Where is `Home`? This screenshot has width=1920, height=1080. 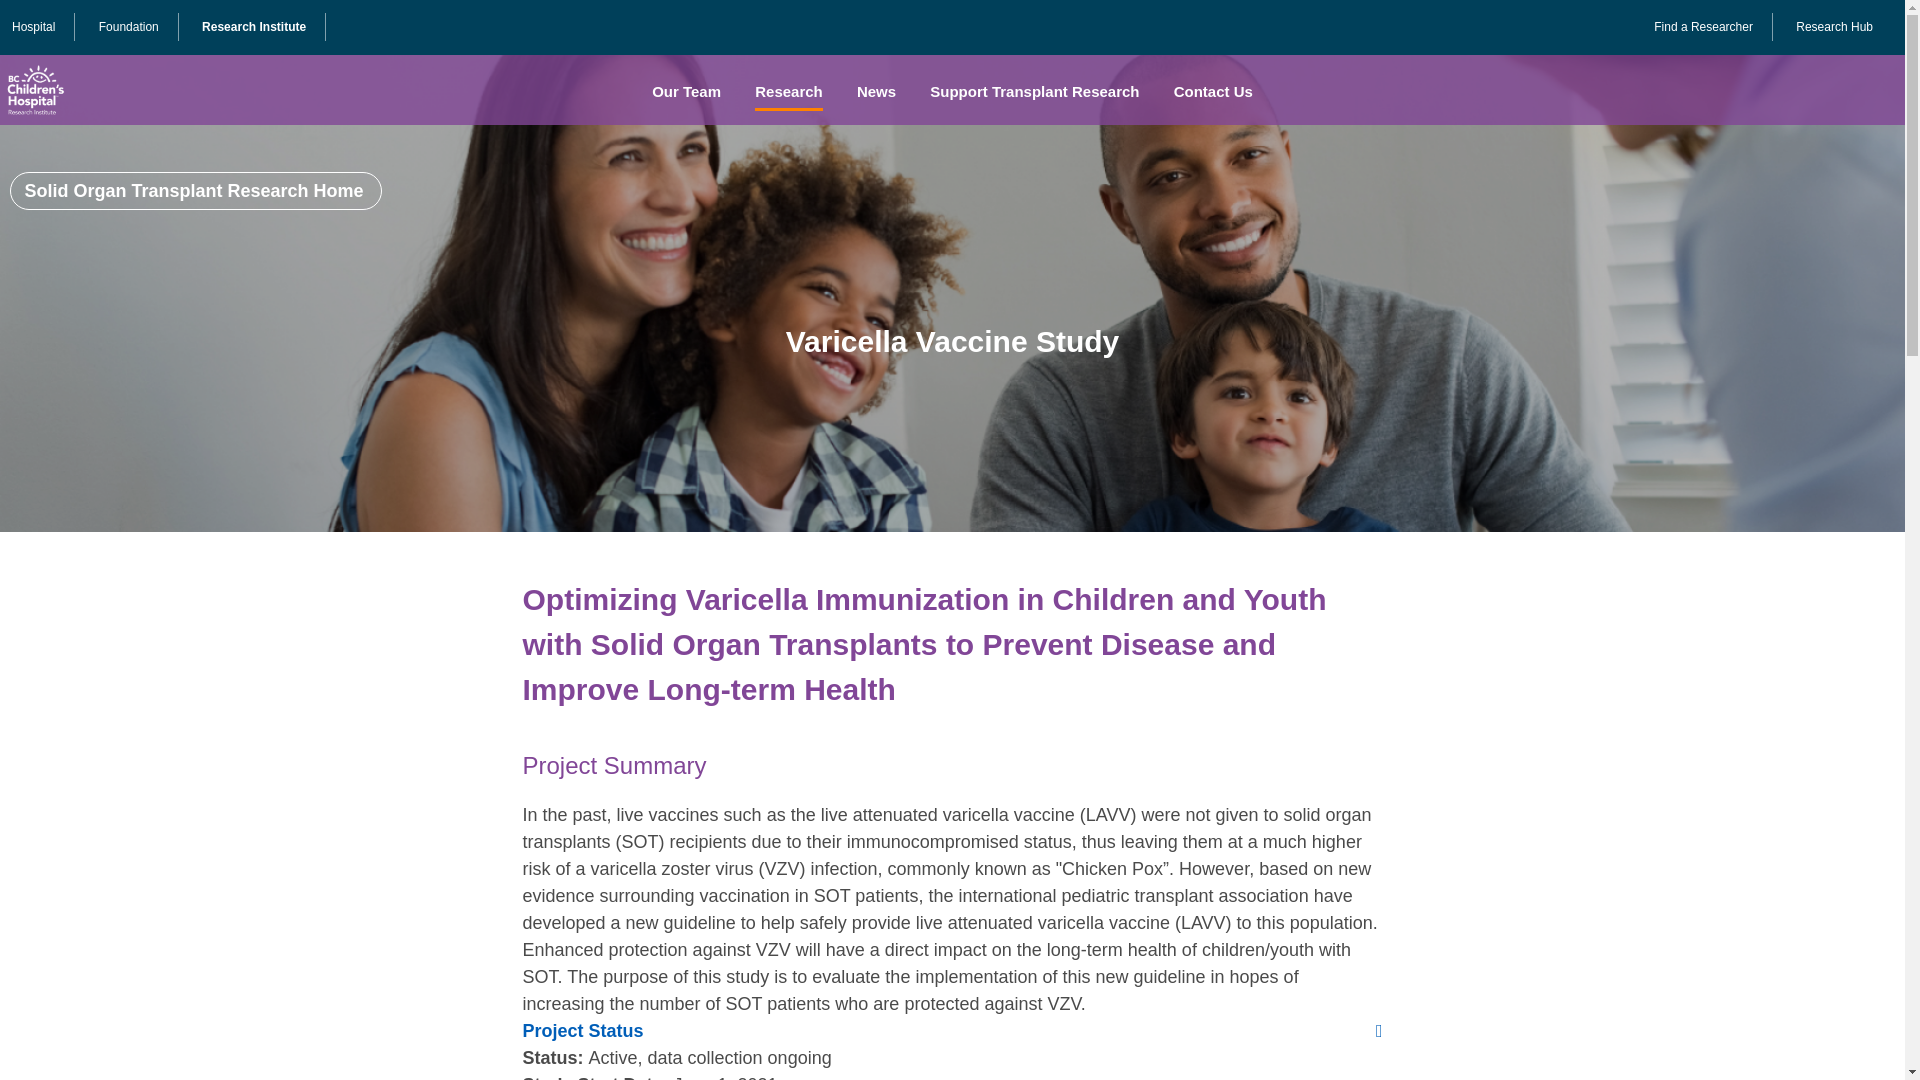 Home is located at coordinates (34, 90).